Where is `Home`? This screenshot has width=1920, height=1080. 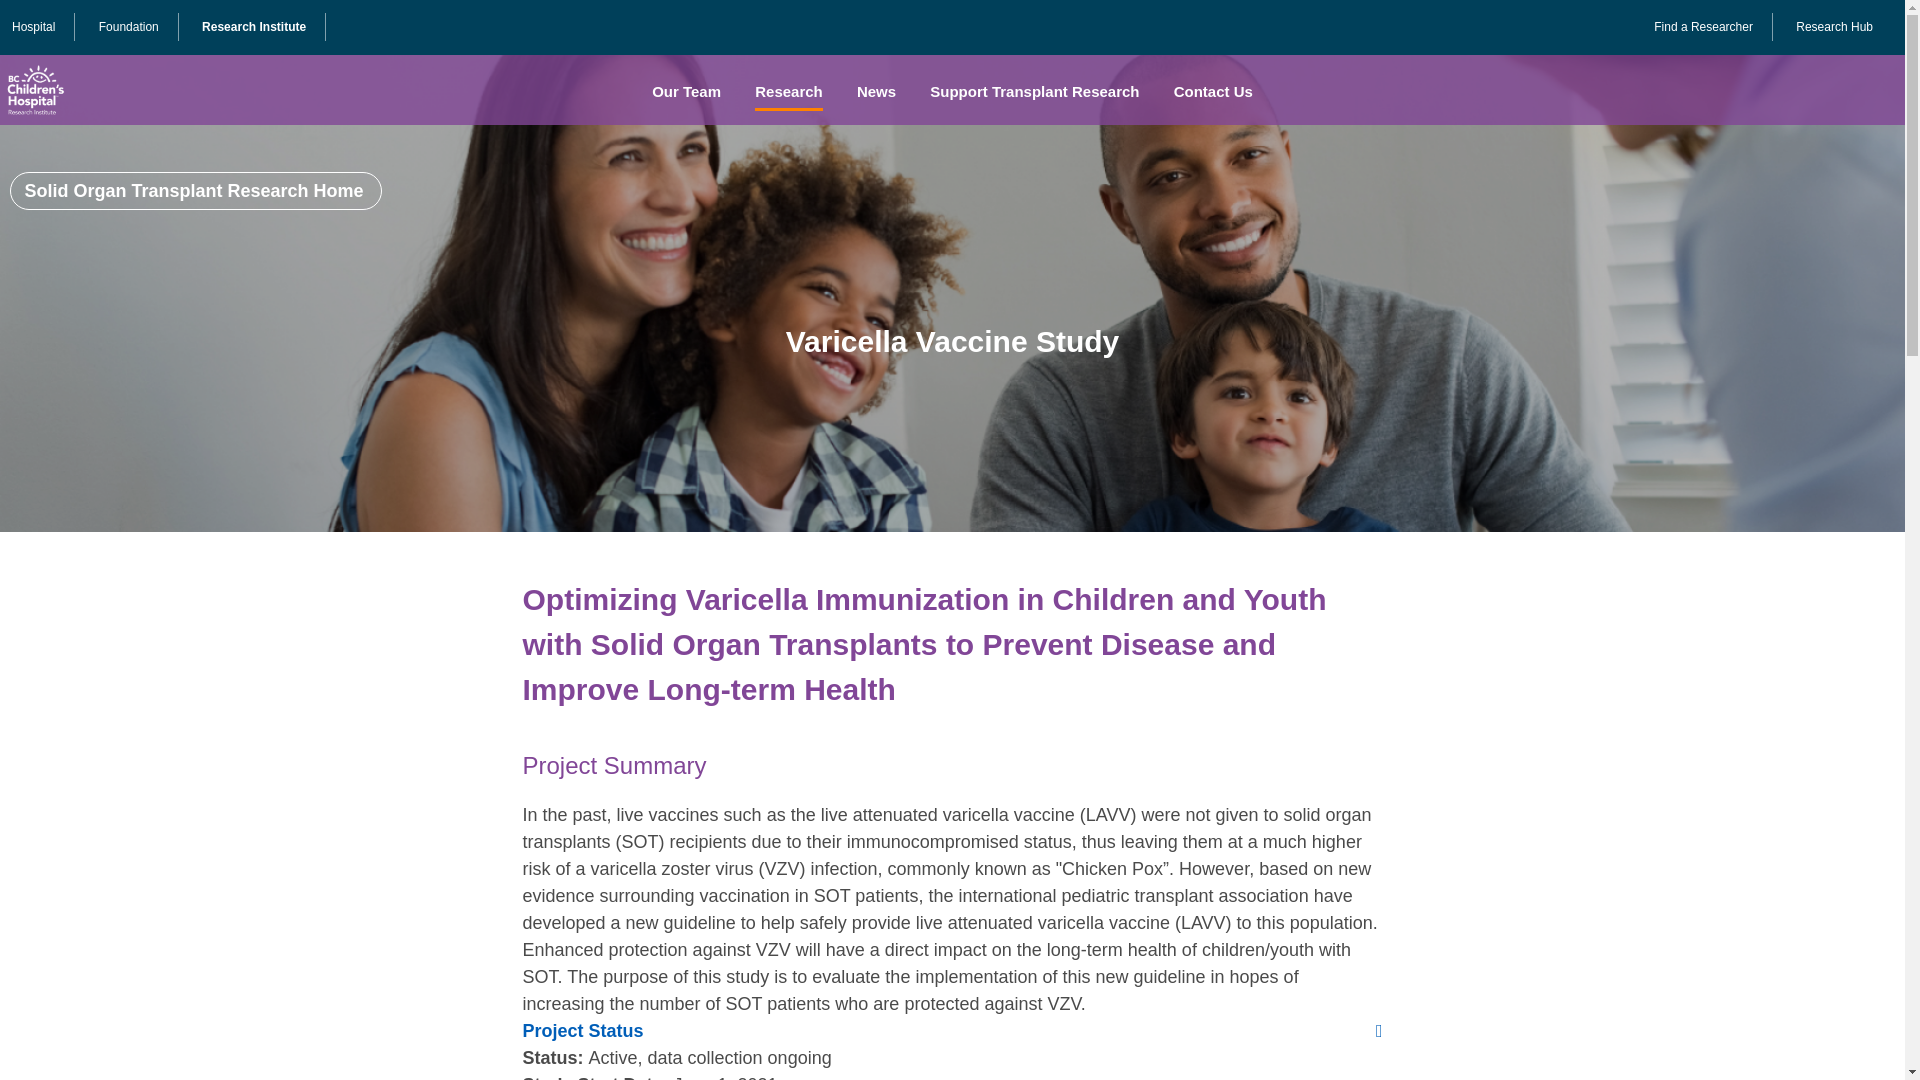 Home is located at coordinates (34, 90).